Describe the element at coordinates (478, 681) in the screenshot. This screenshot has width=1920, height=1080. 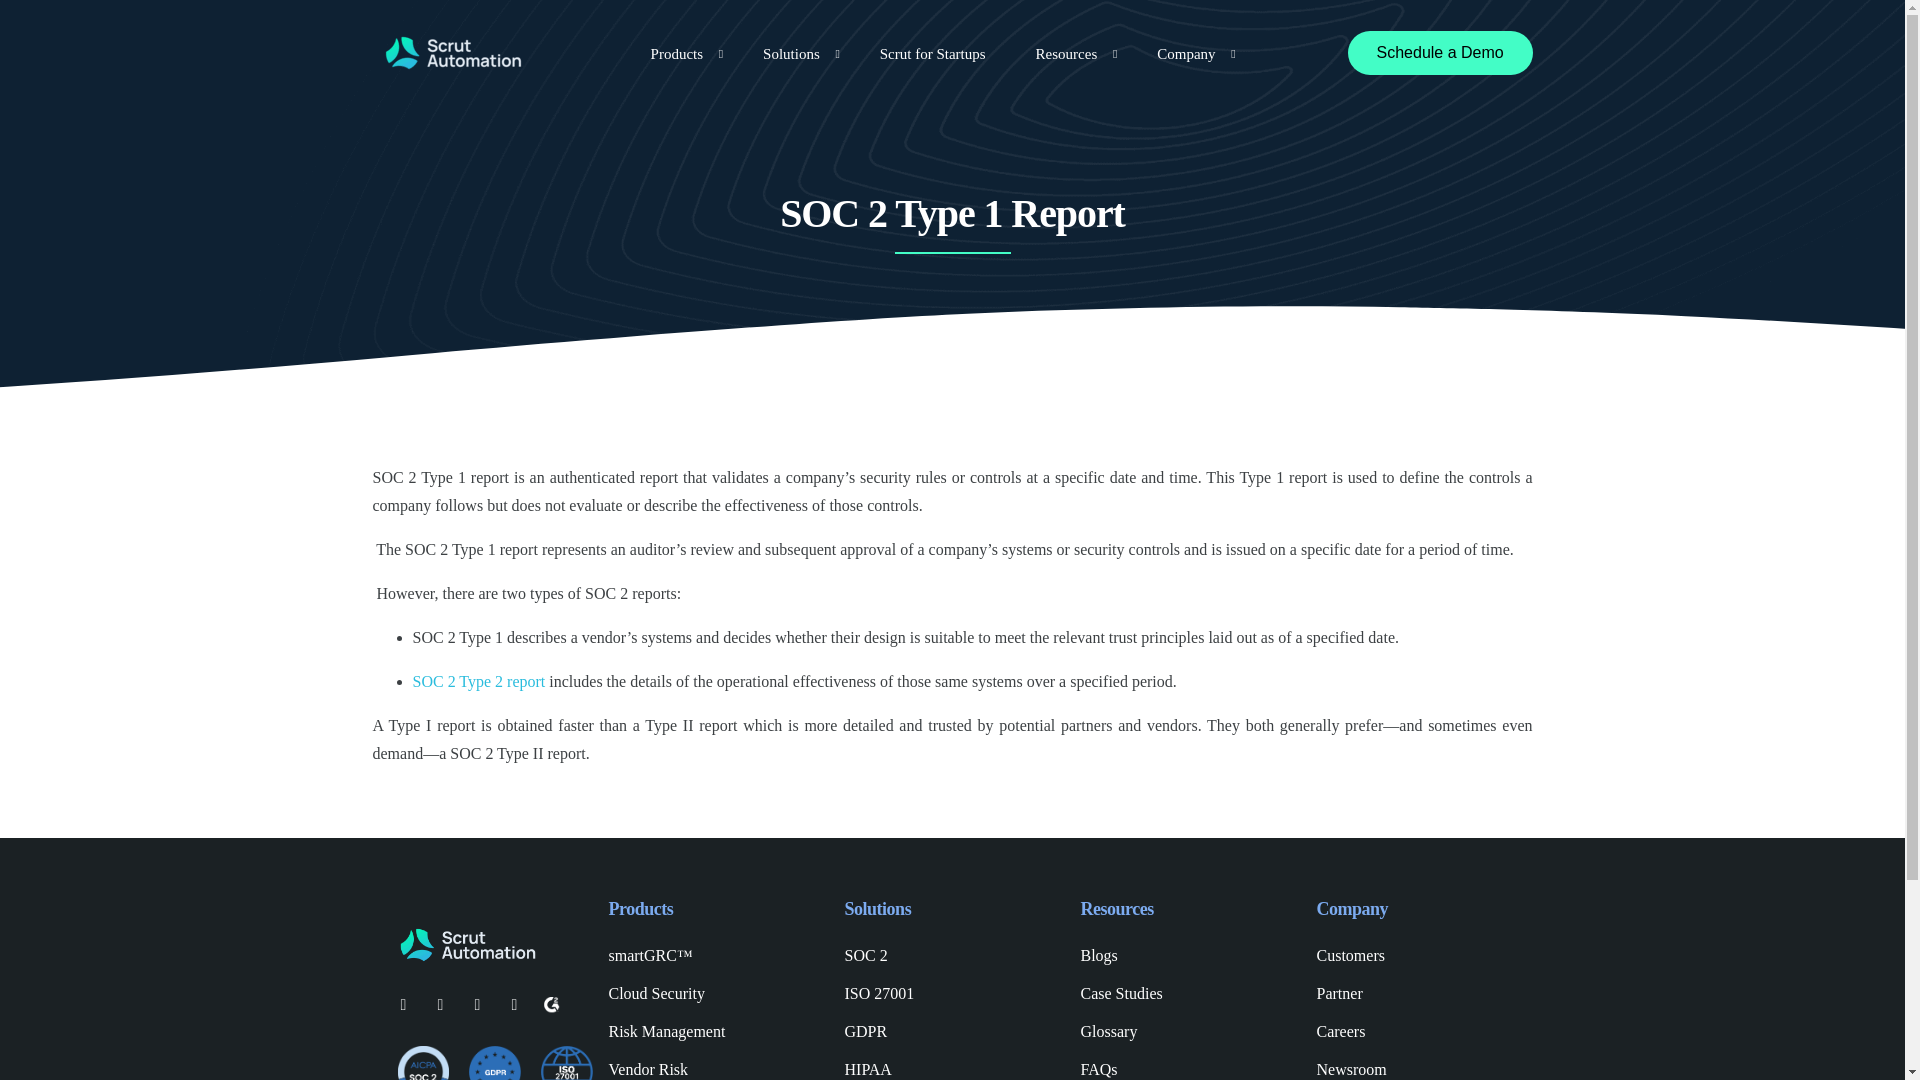
I see `SOC 2 Type 2 report` at that location.